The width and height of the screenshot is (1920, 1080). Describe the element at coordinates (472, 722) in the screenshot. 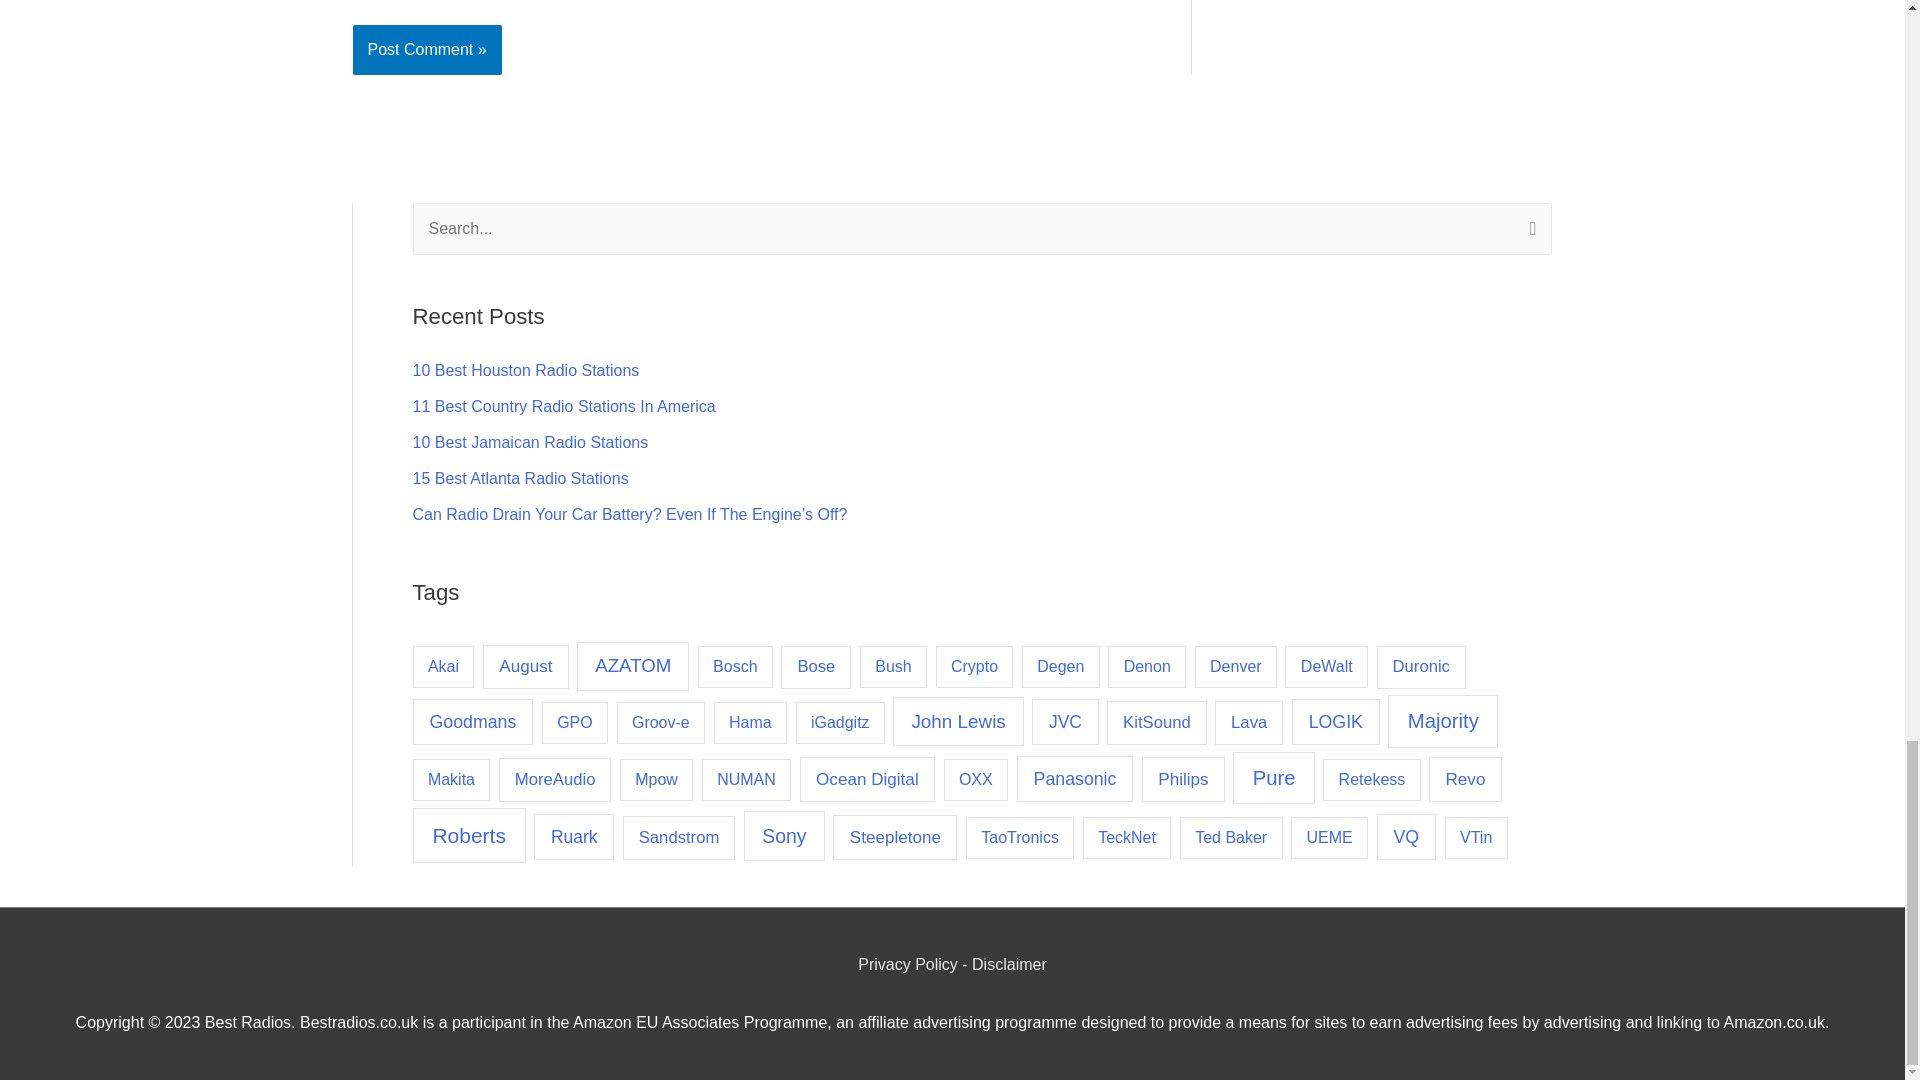

I see `Goodmans` at that location.